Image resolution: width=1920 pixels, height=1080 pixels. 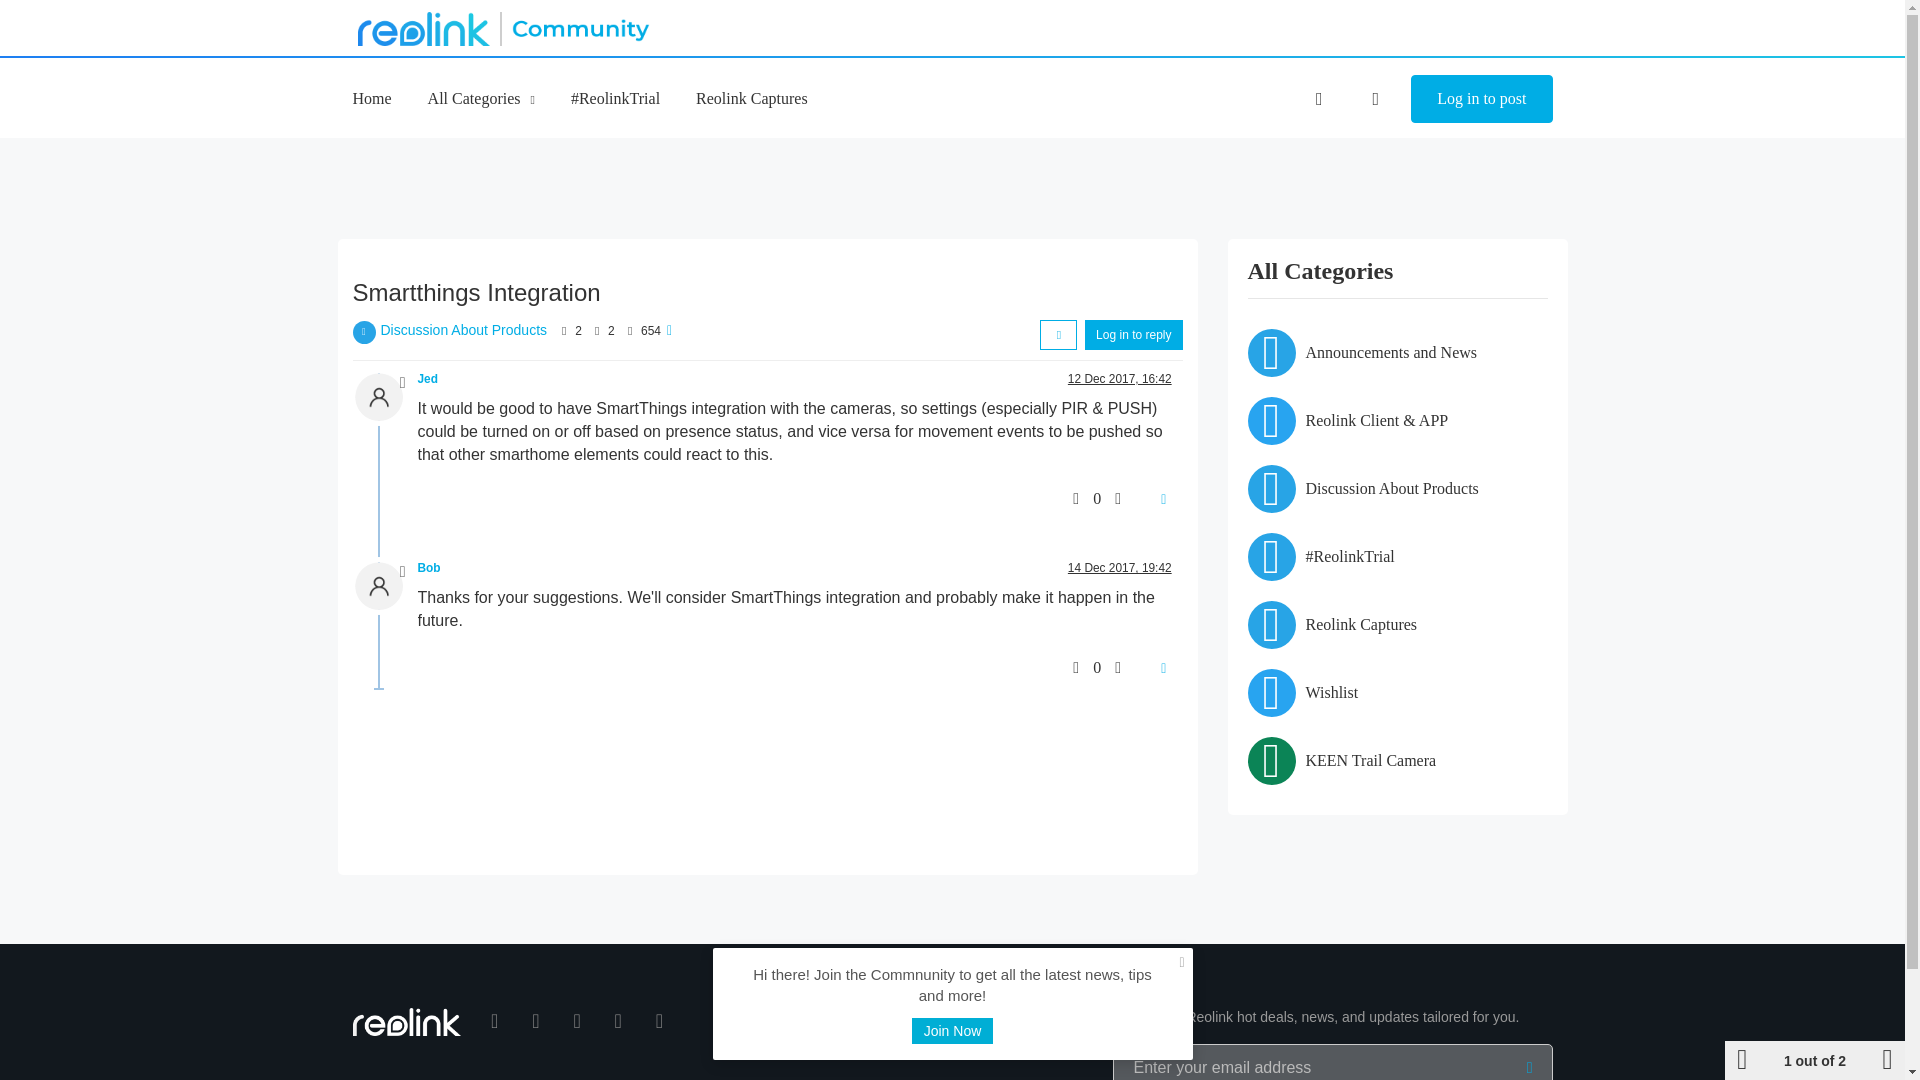 I want to click on Posters, so click(x=564, y=330).